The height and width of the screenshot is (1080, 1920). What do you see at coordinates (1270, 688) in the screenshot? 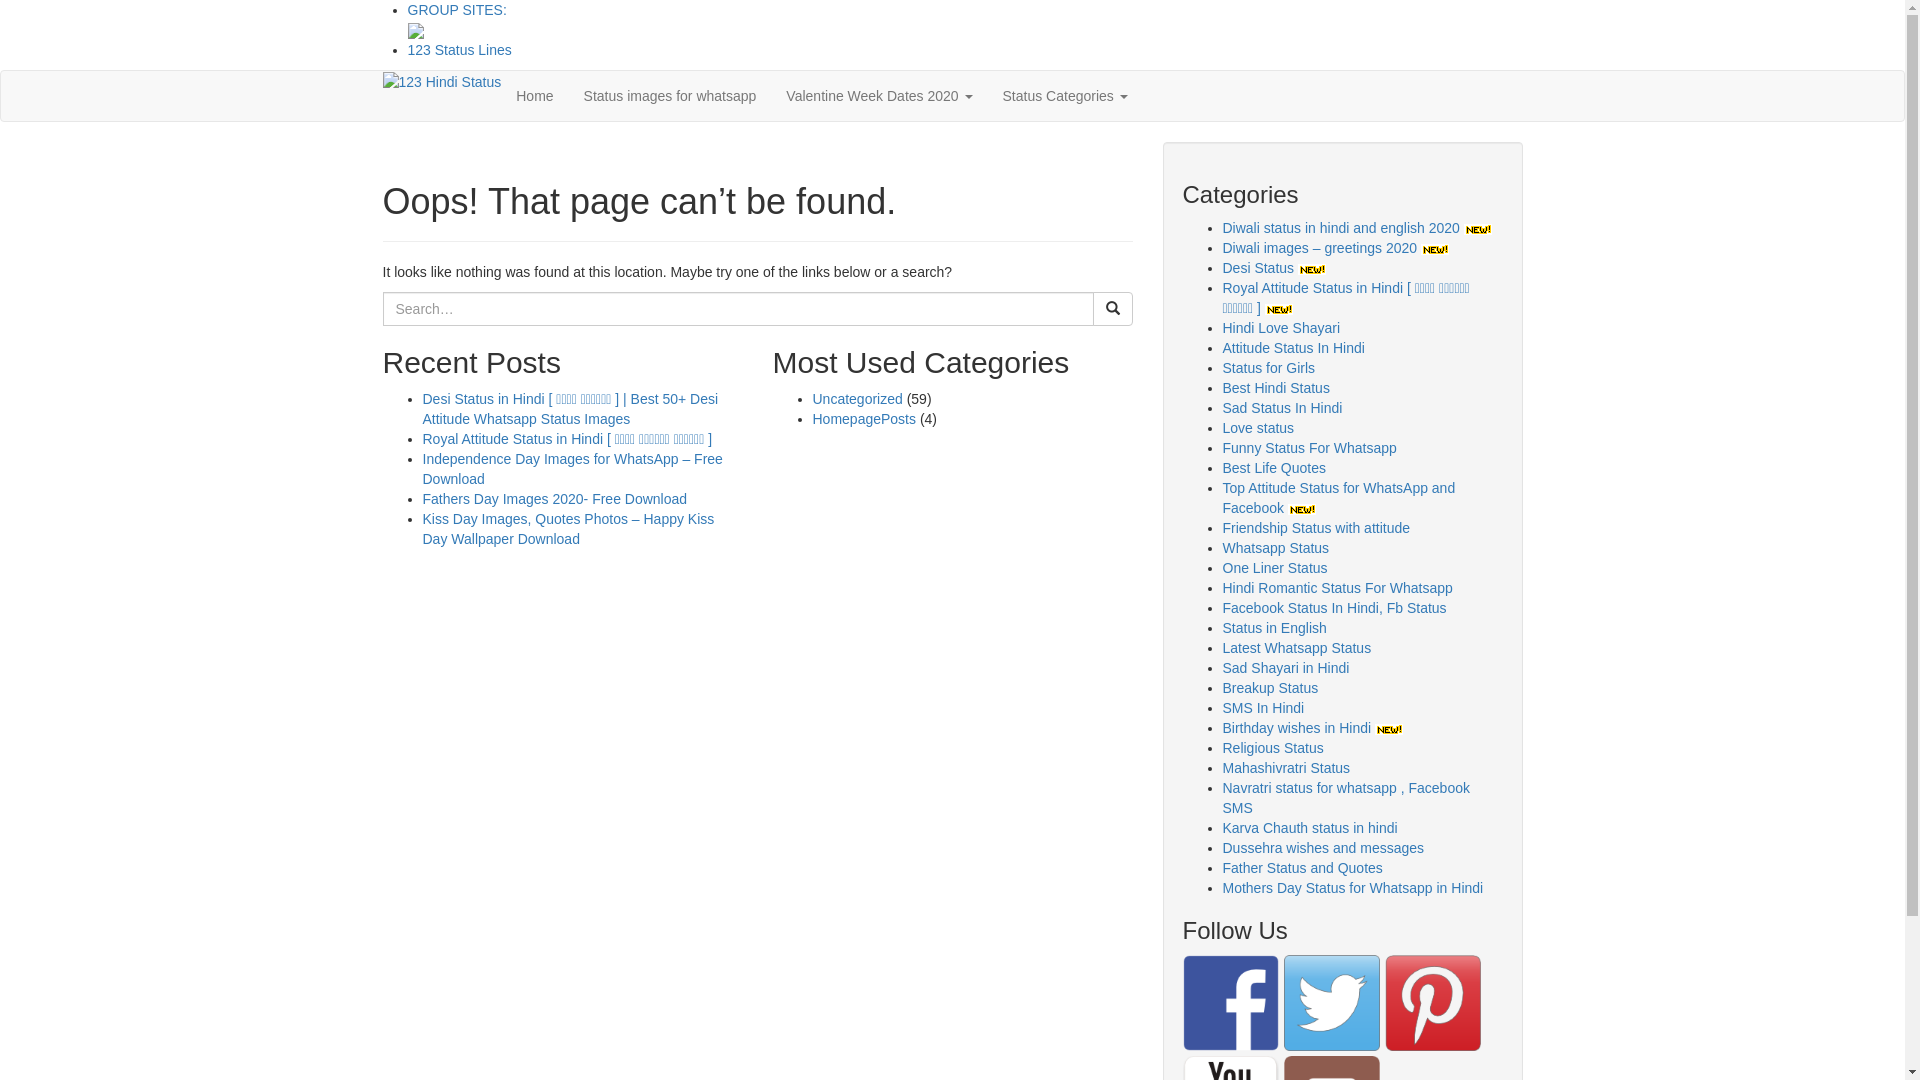
I see `Breakup Status` at bounding box center [1270, 688].